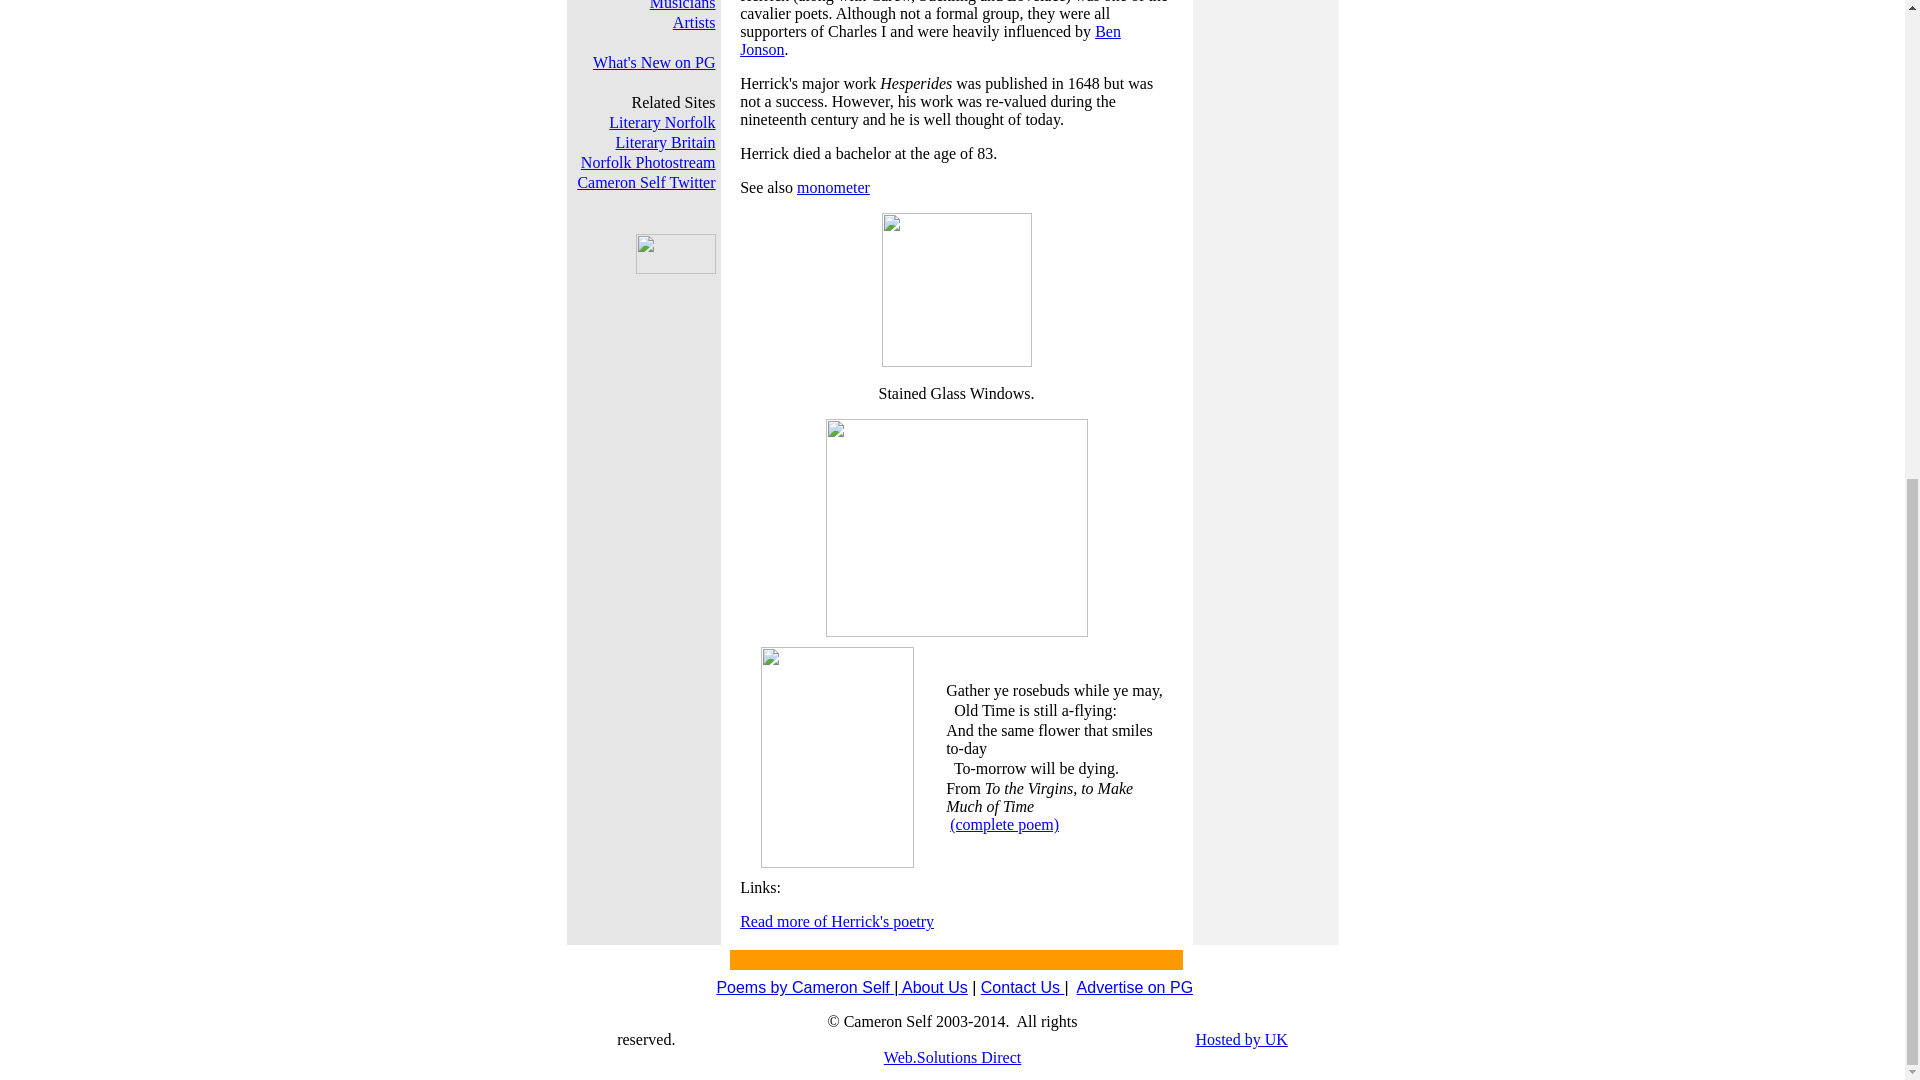 Image resolution: width=1920 pixels, height=1080 pixels. I want to click on Literary Britain, so click(666, 142).